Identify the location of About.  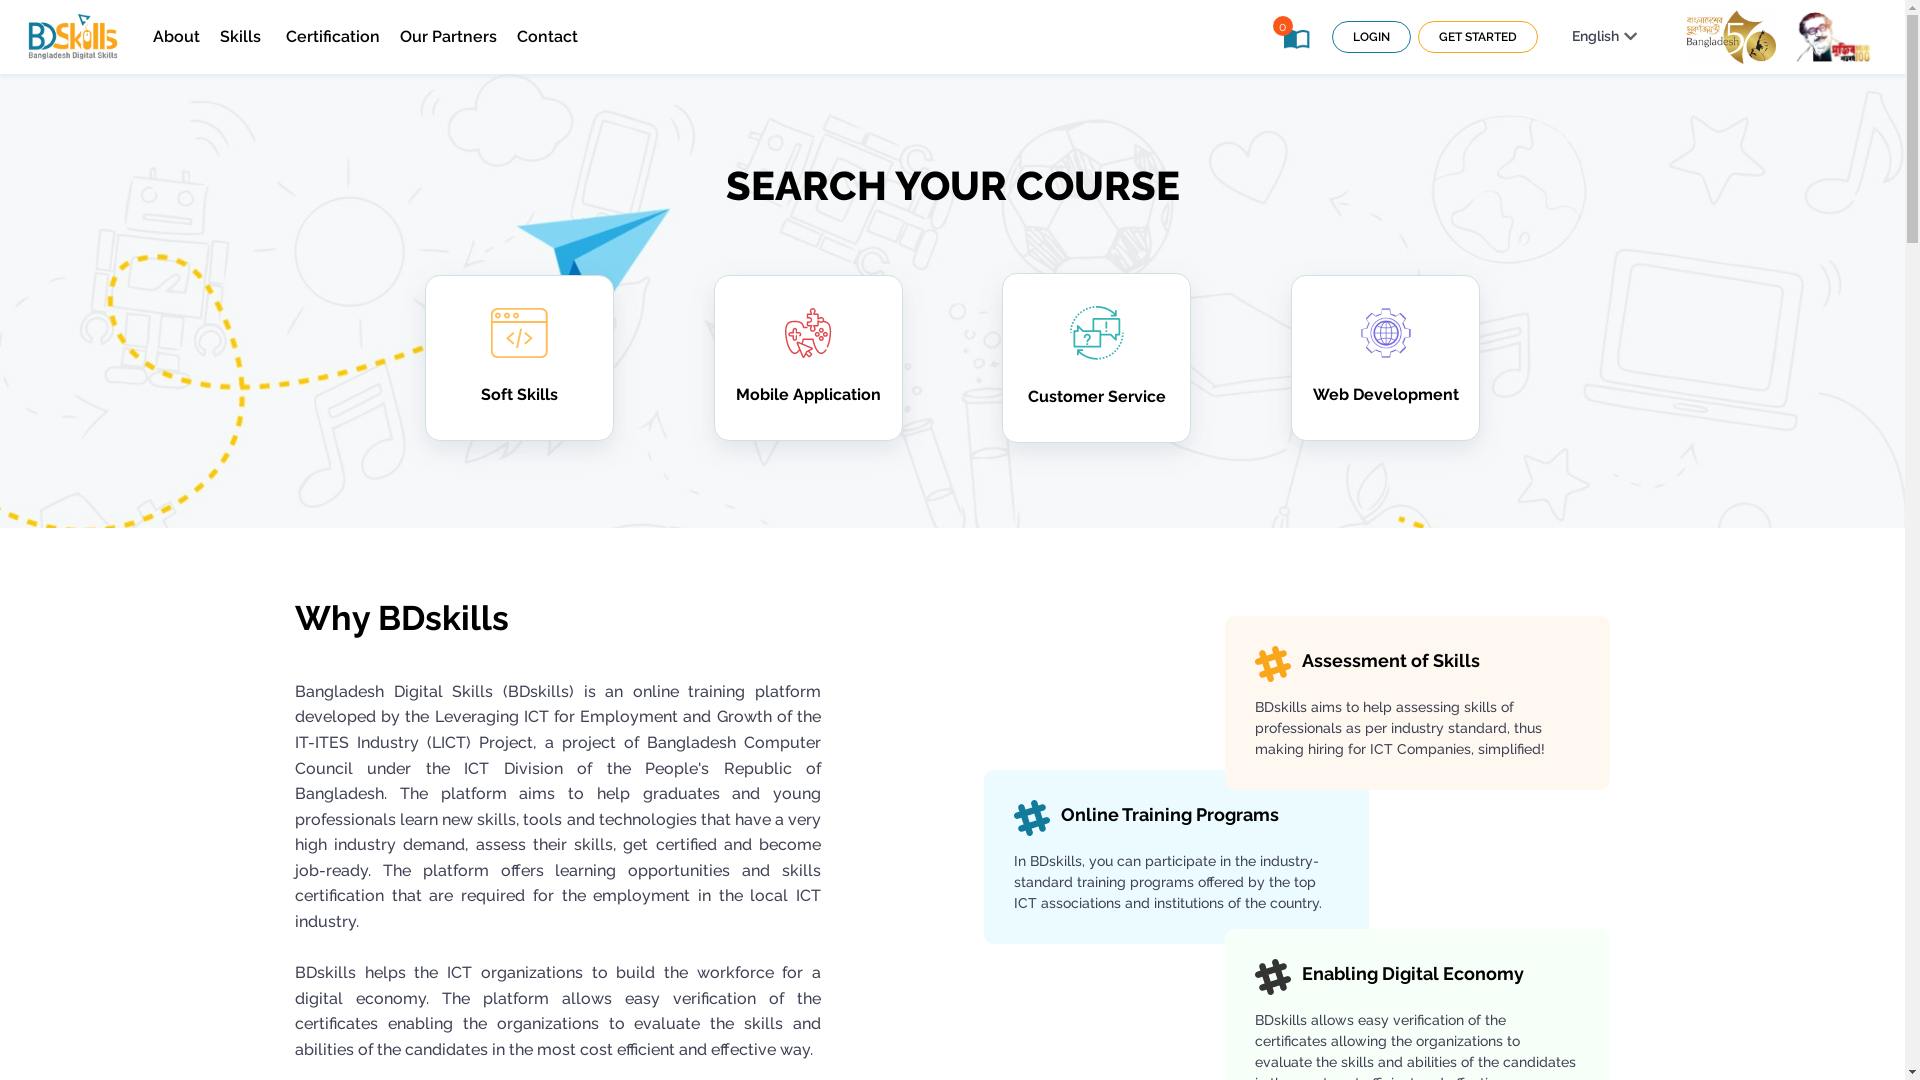
(176, 37).